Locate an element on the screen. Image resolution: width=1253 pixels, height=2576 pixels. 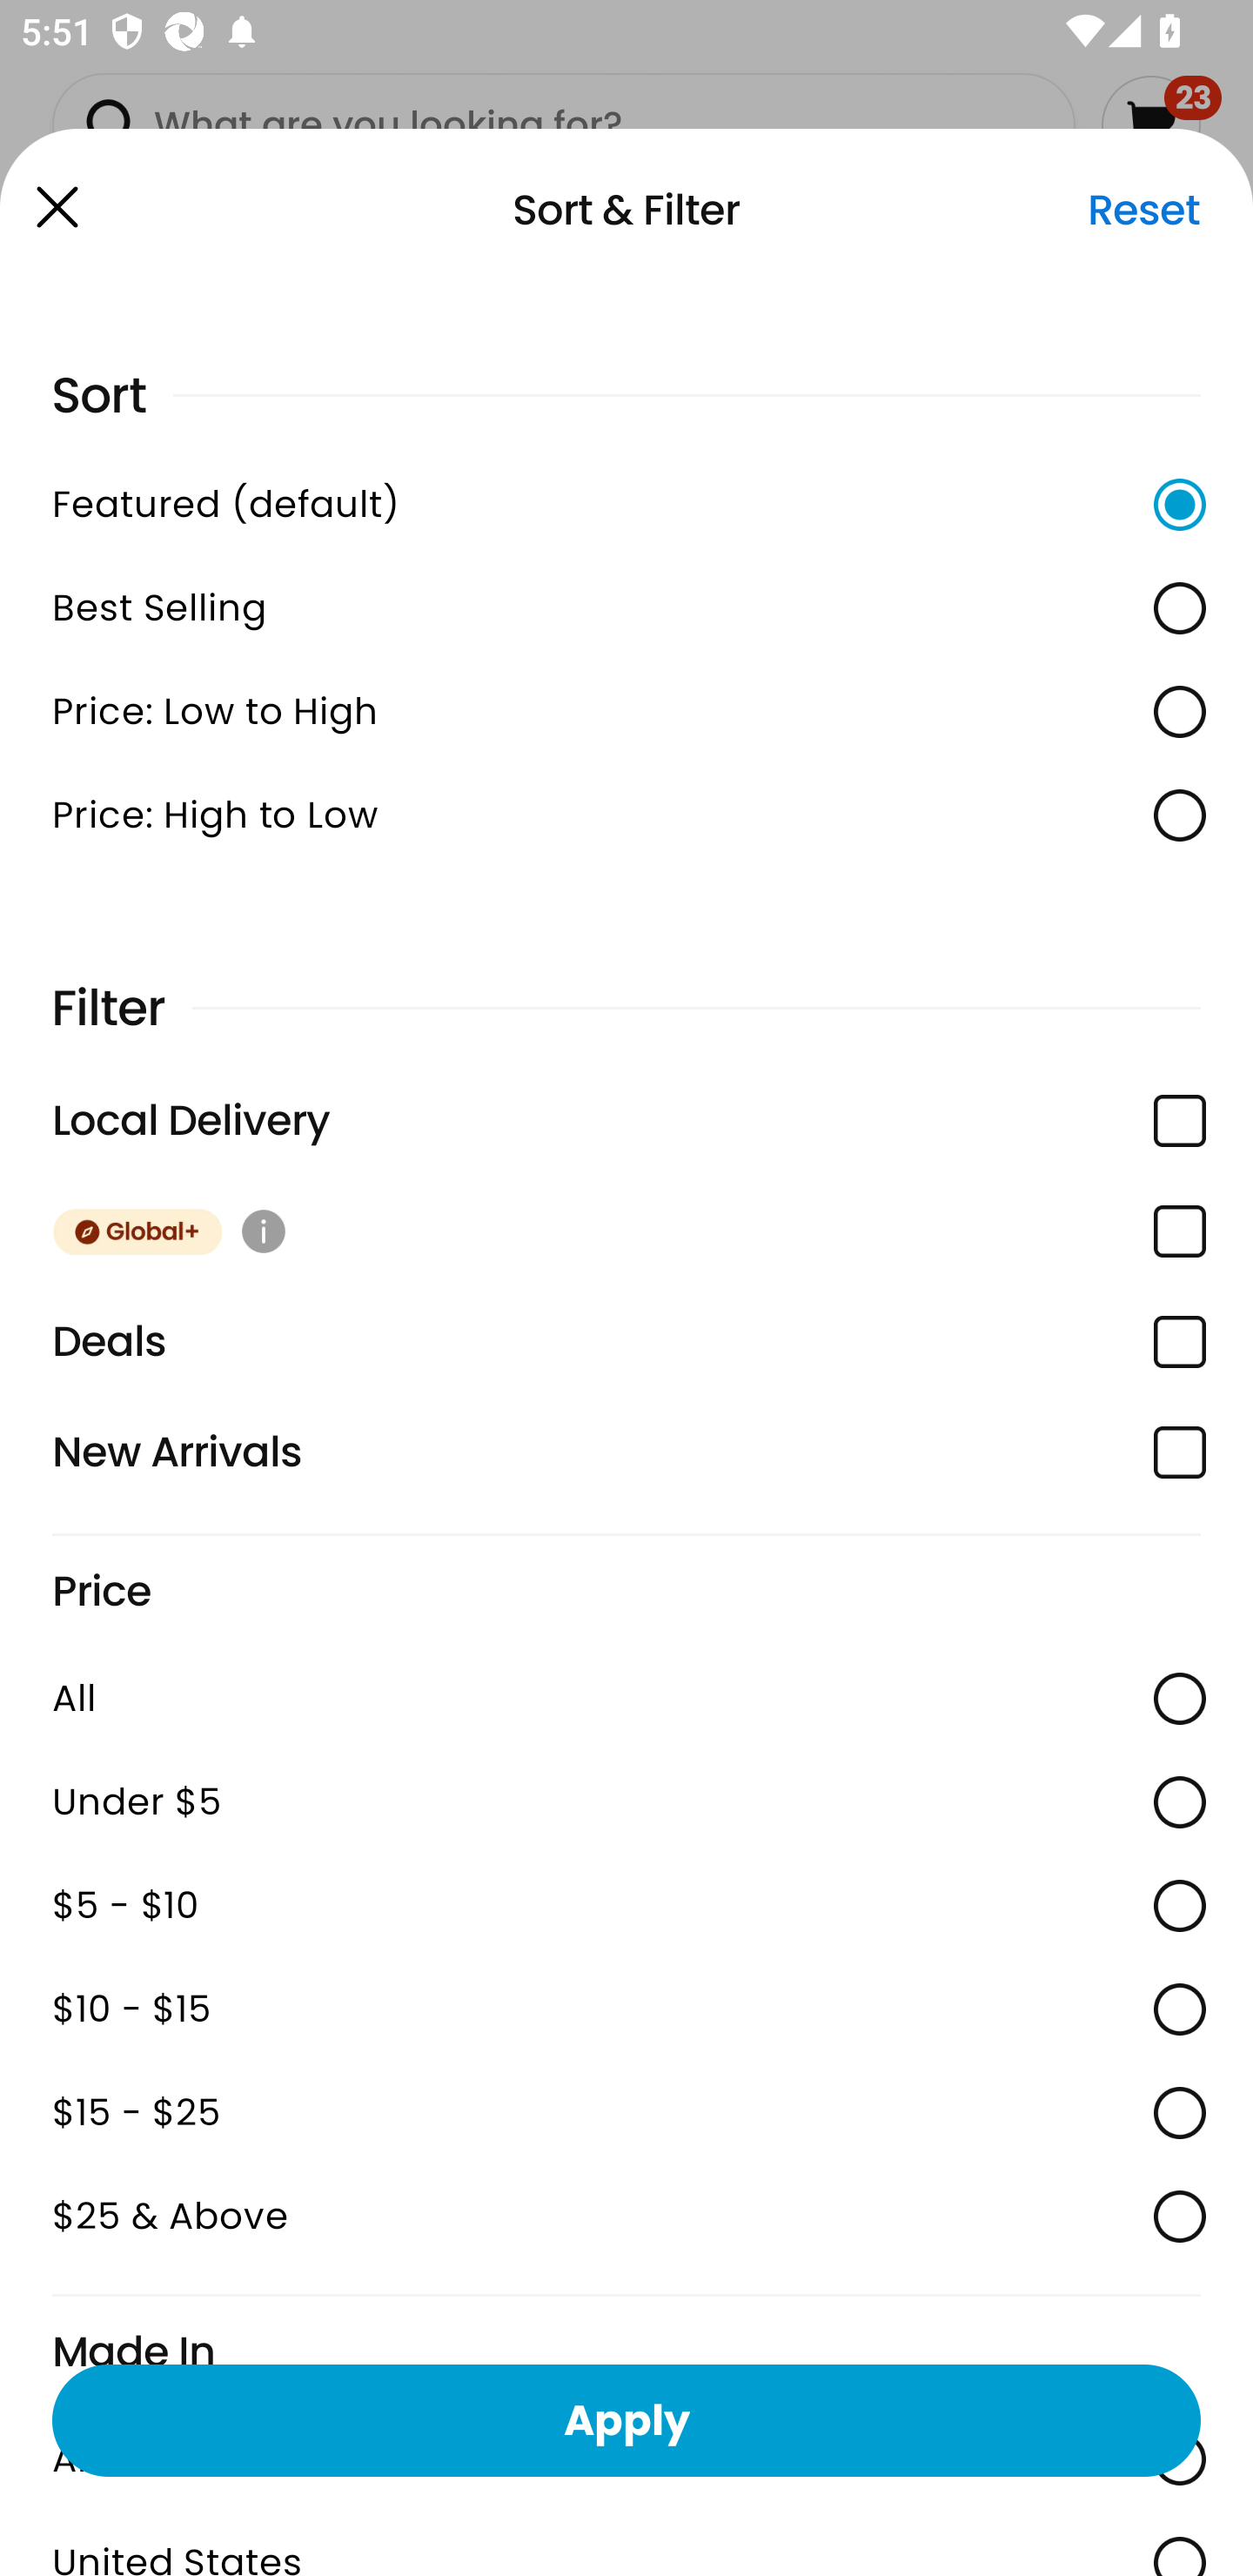
Reset is located at coordinates (1143, 210).